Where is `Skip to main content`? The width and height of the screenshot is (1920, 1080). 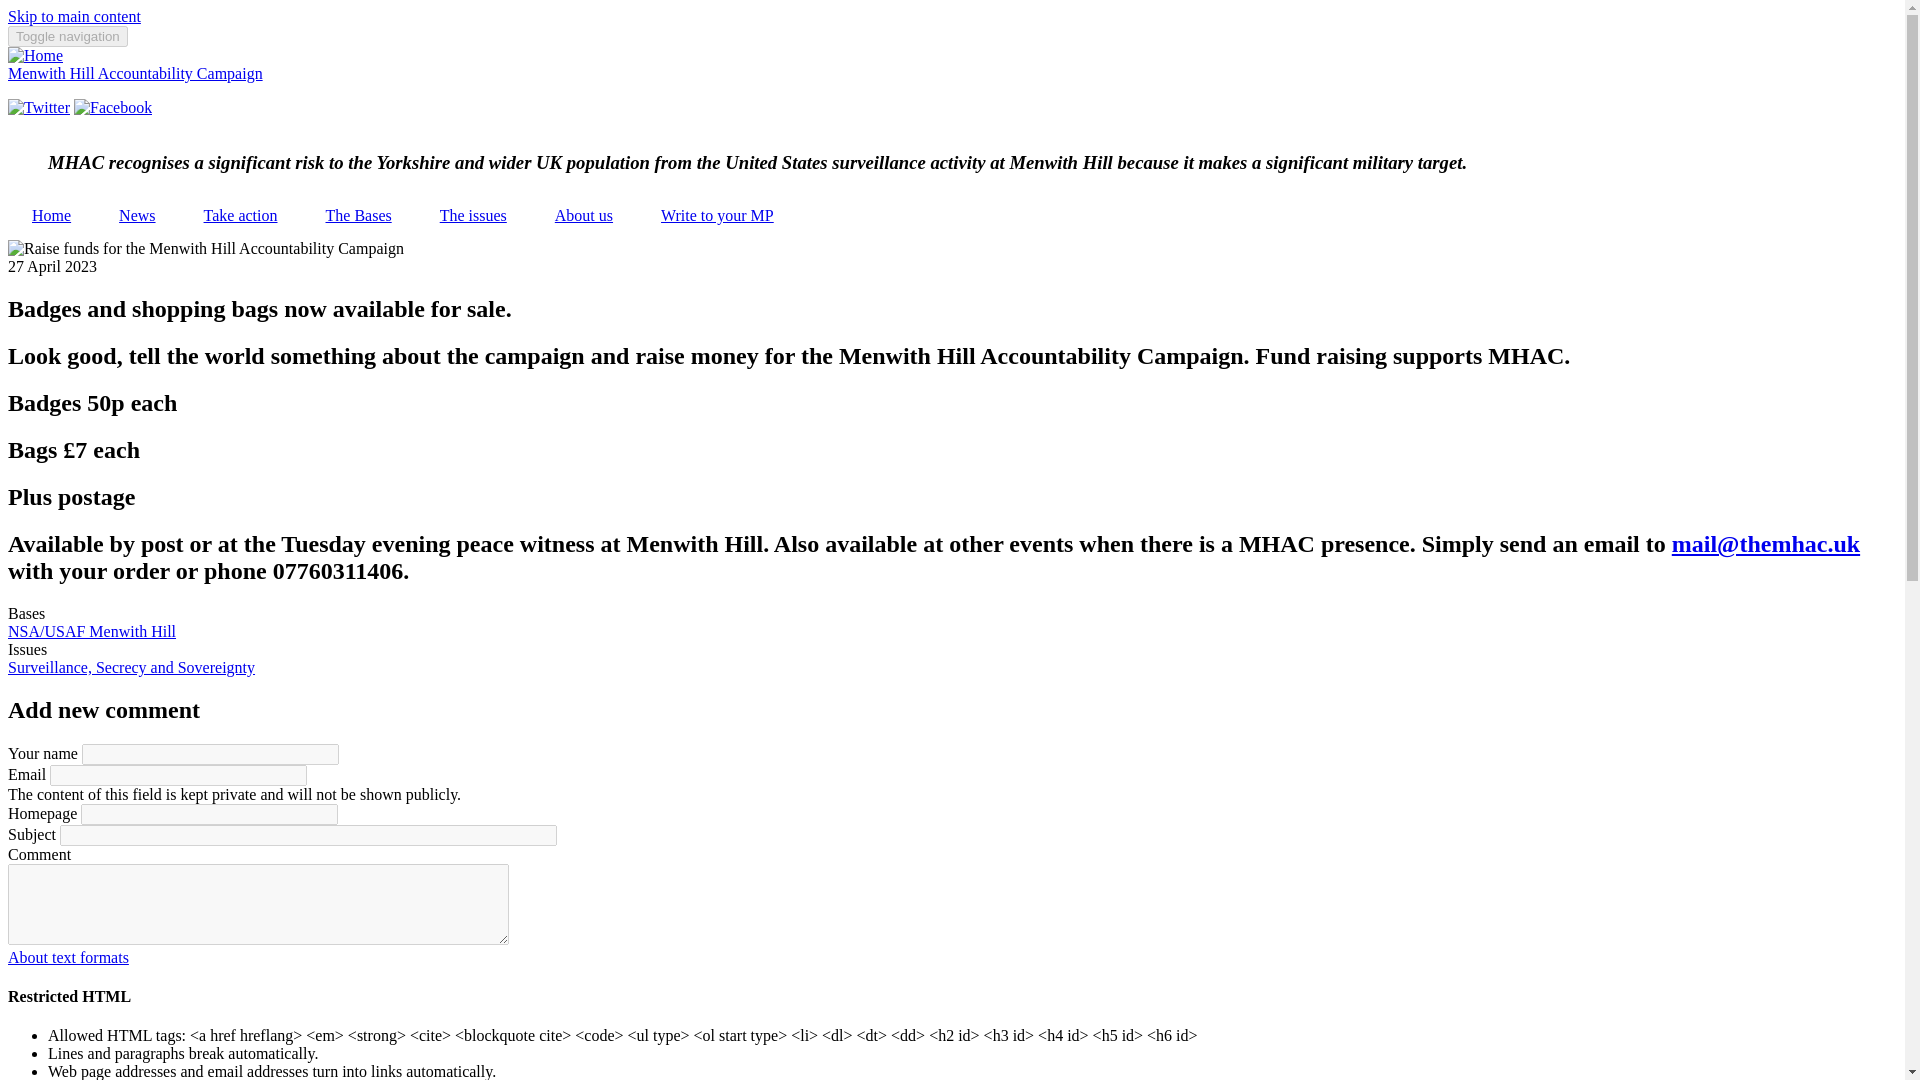
Skip to main content is located at coordinates (74, 16).